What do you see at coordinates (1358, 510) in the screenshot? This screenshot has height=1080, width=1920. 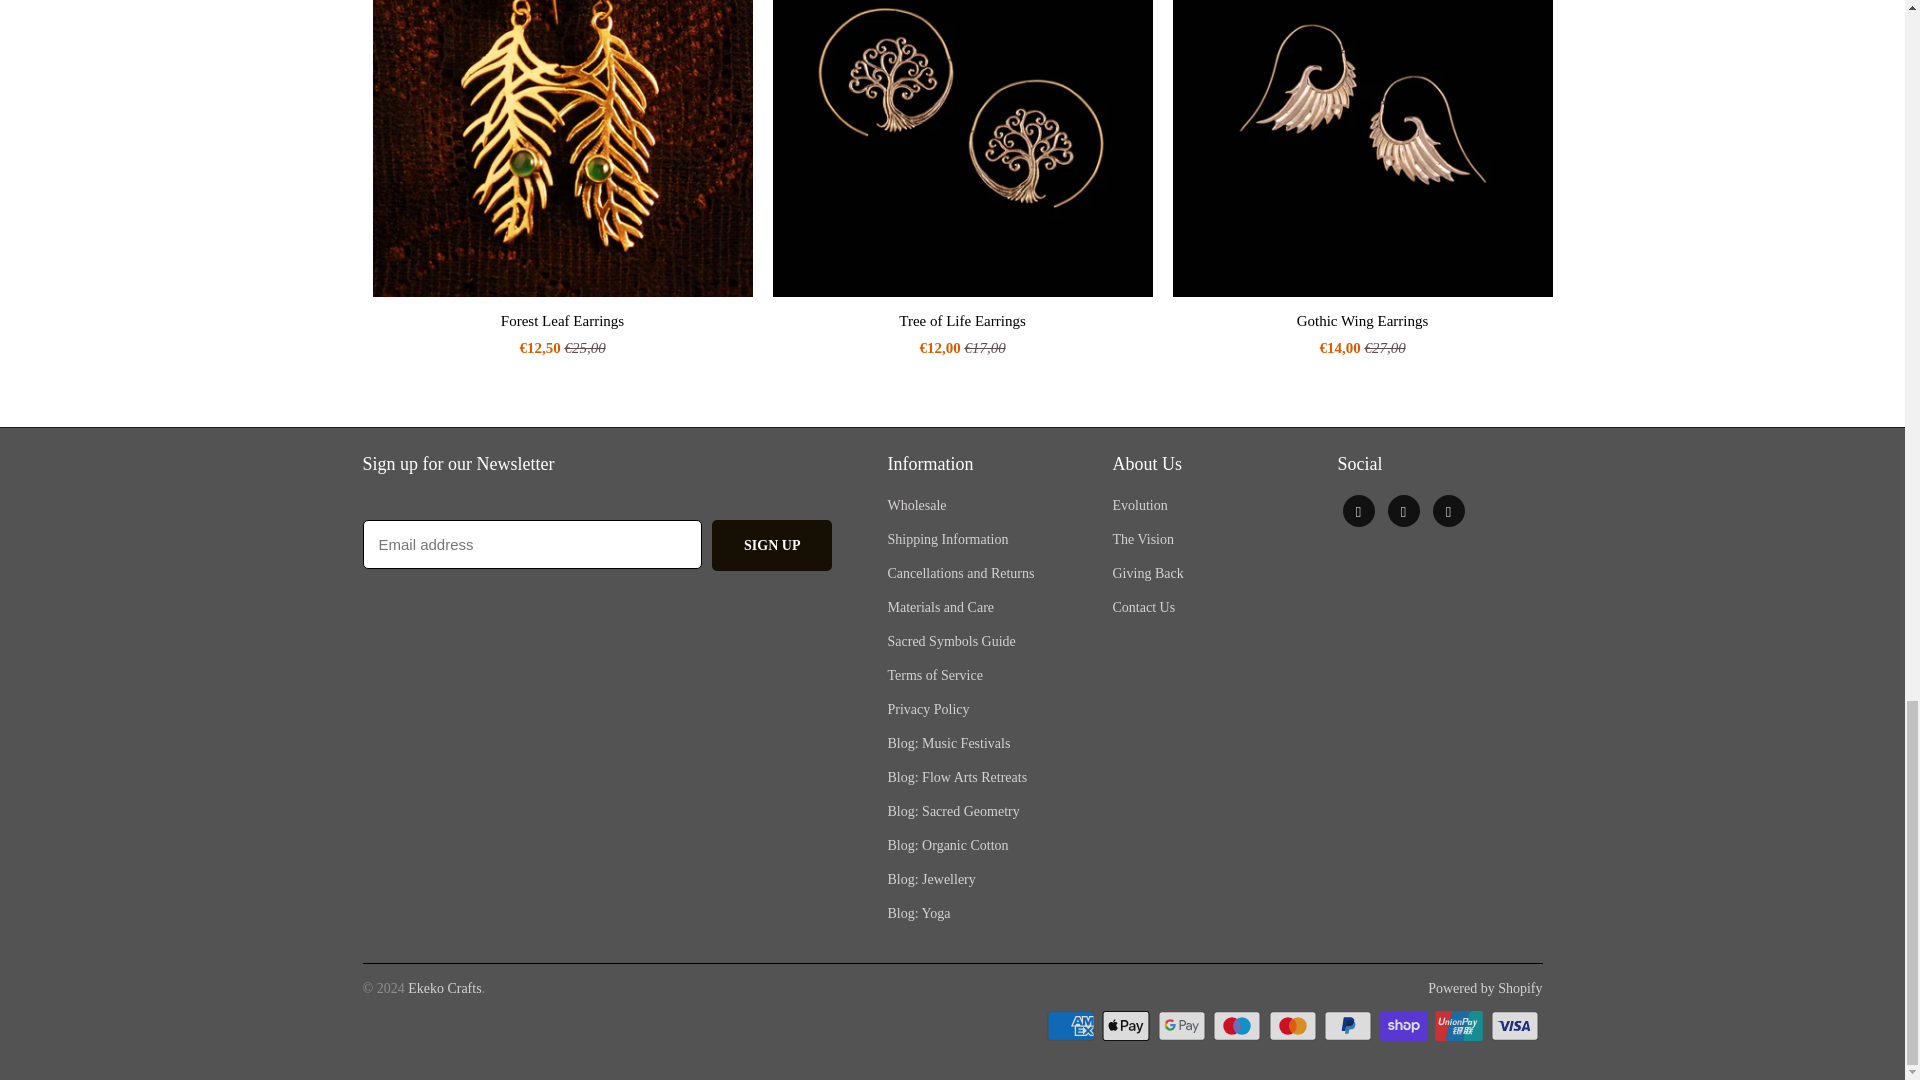 I see `Ekeko Crafts on Facebook` at bounding box center [1358, 510].